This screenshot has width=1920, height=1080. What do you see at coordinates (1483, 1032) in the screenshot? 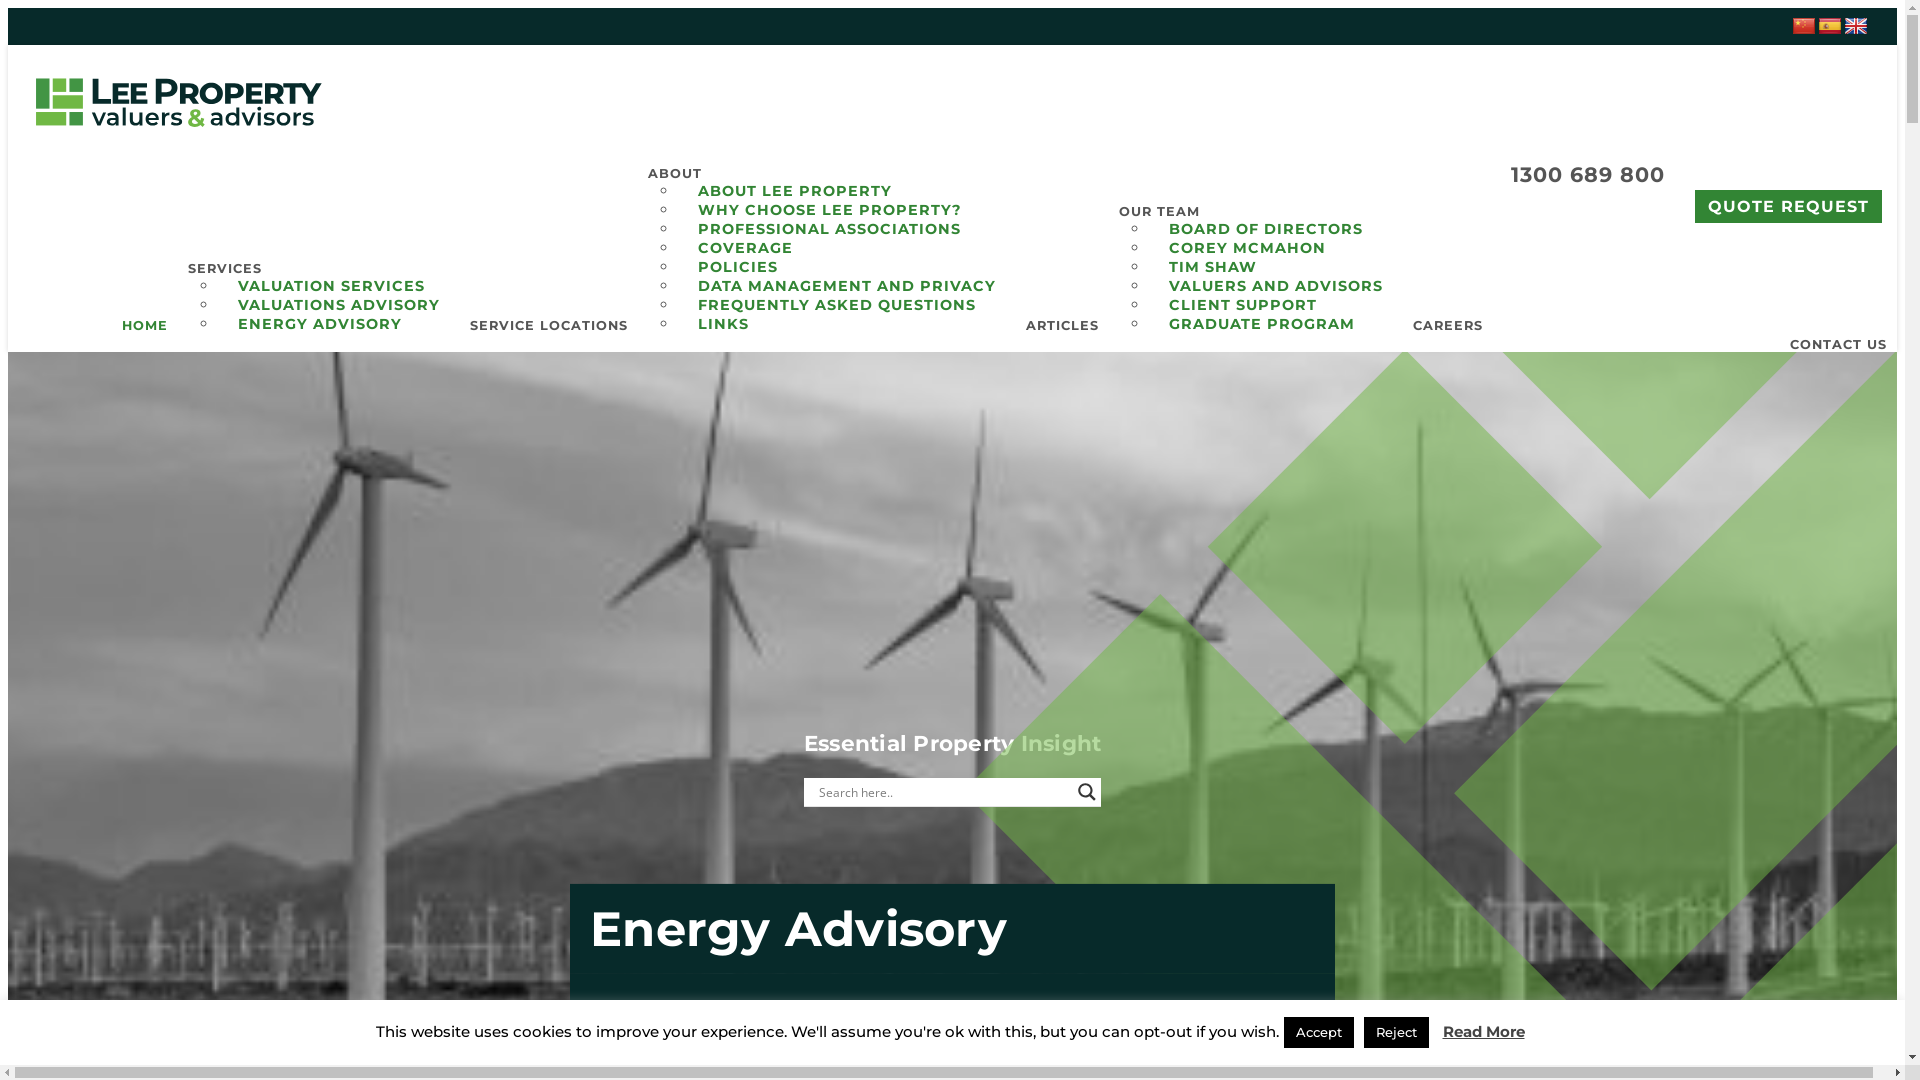
I see `Read More` at bounding box center [1483, 1032].